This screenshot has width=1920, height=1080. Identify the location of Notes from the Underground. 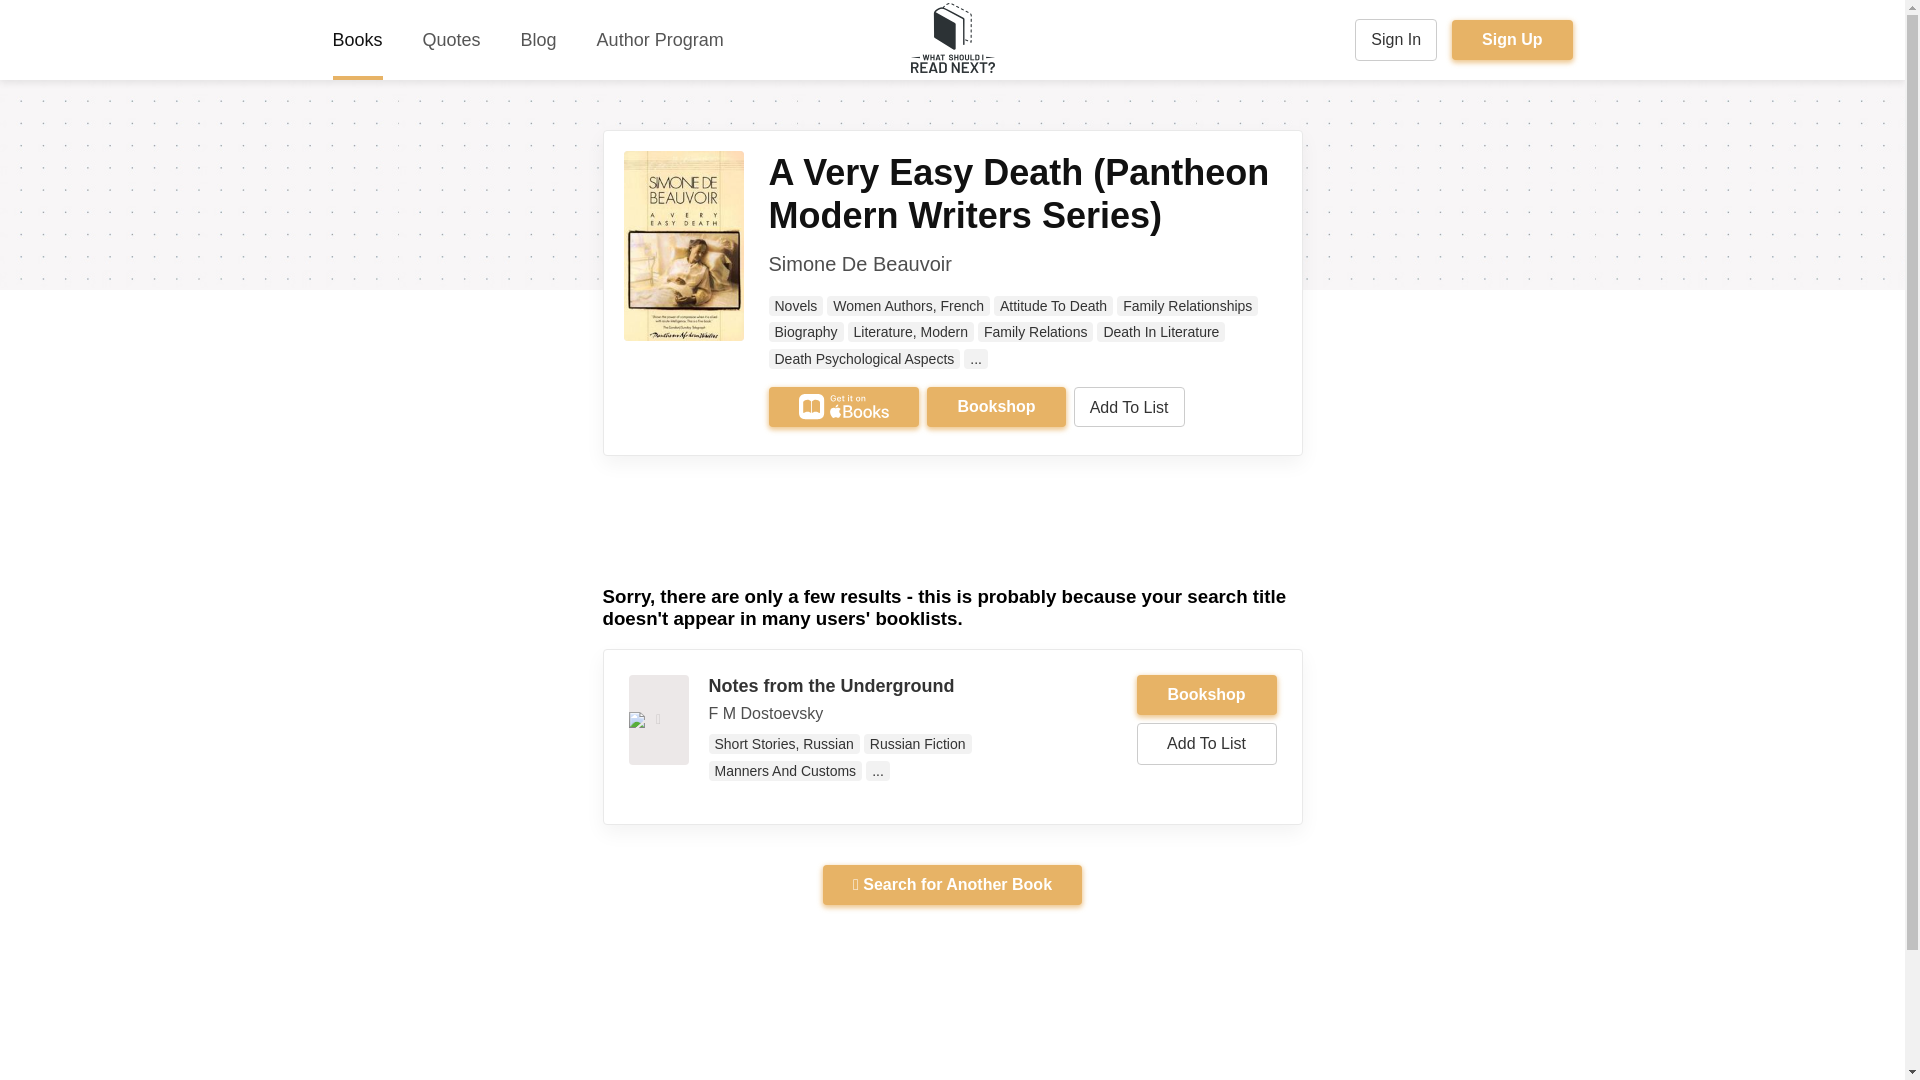
(831, 686).